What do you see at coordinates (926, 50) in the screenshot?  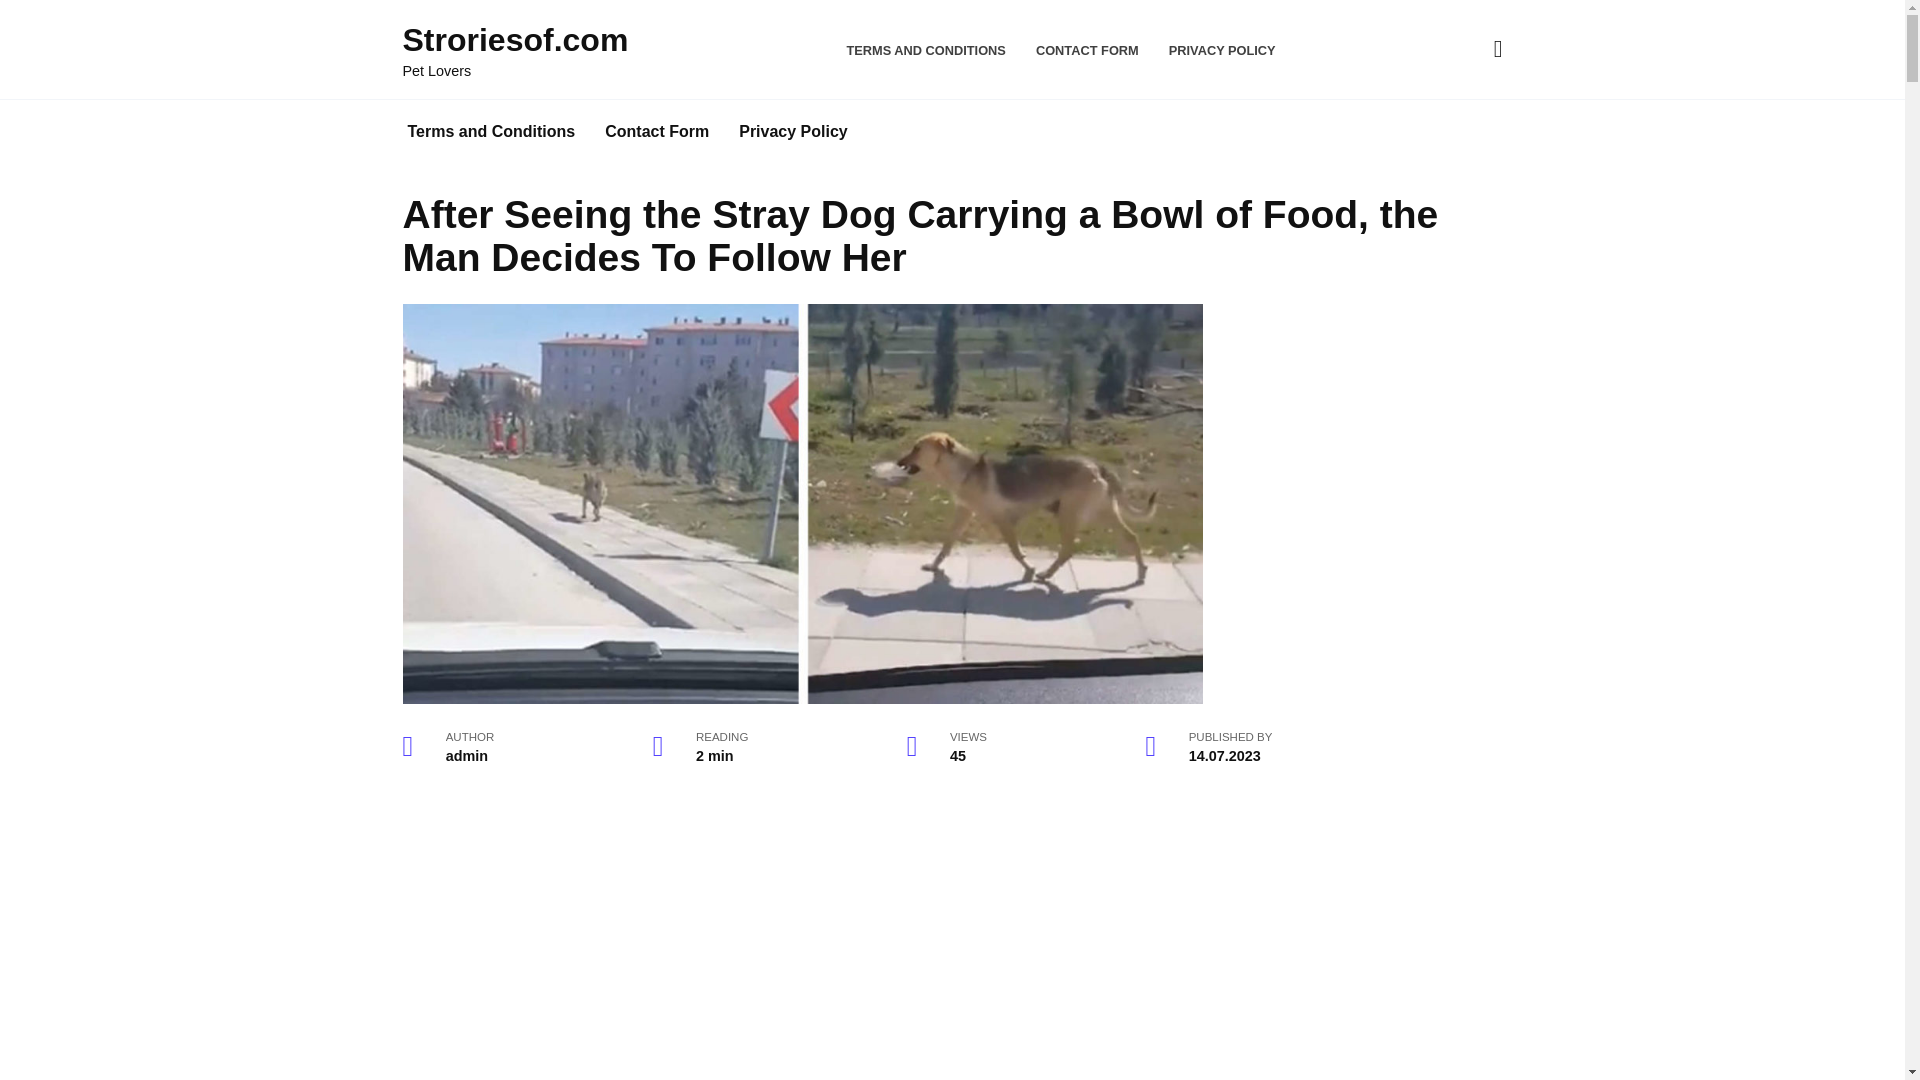 I see `TERMS AND CONDITIONS` at bounding box center [926, 50].